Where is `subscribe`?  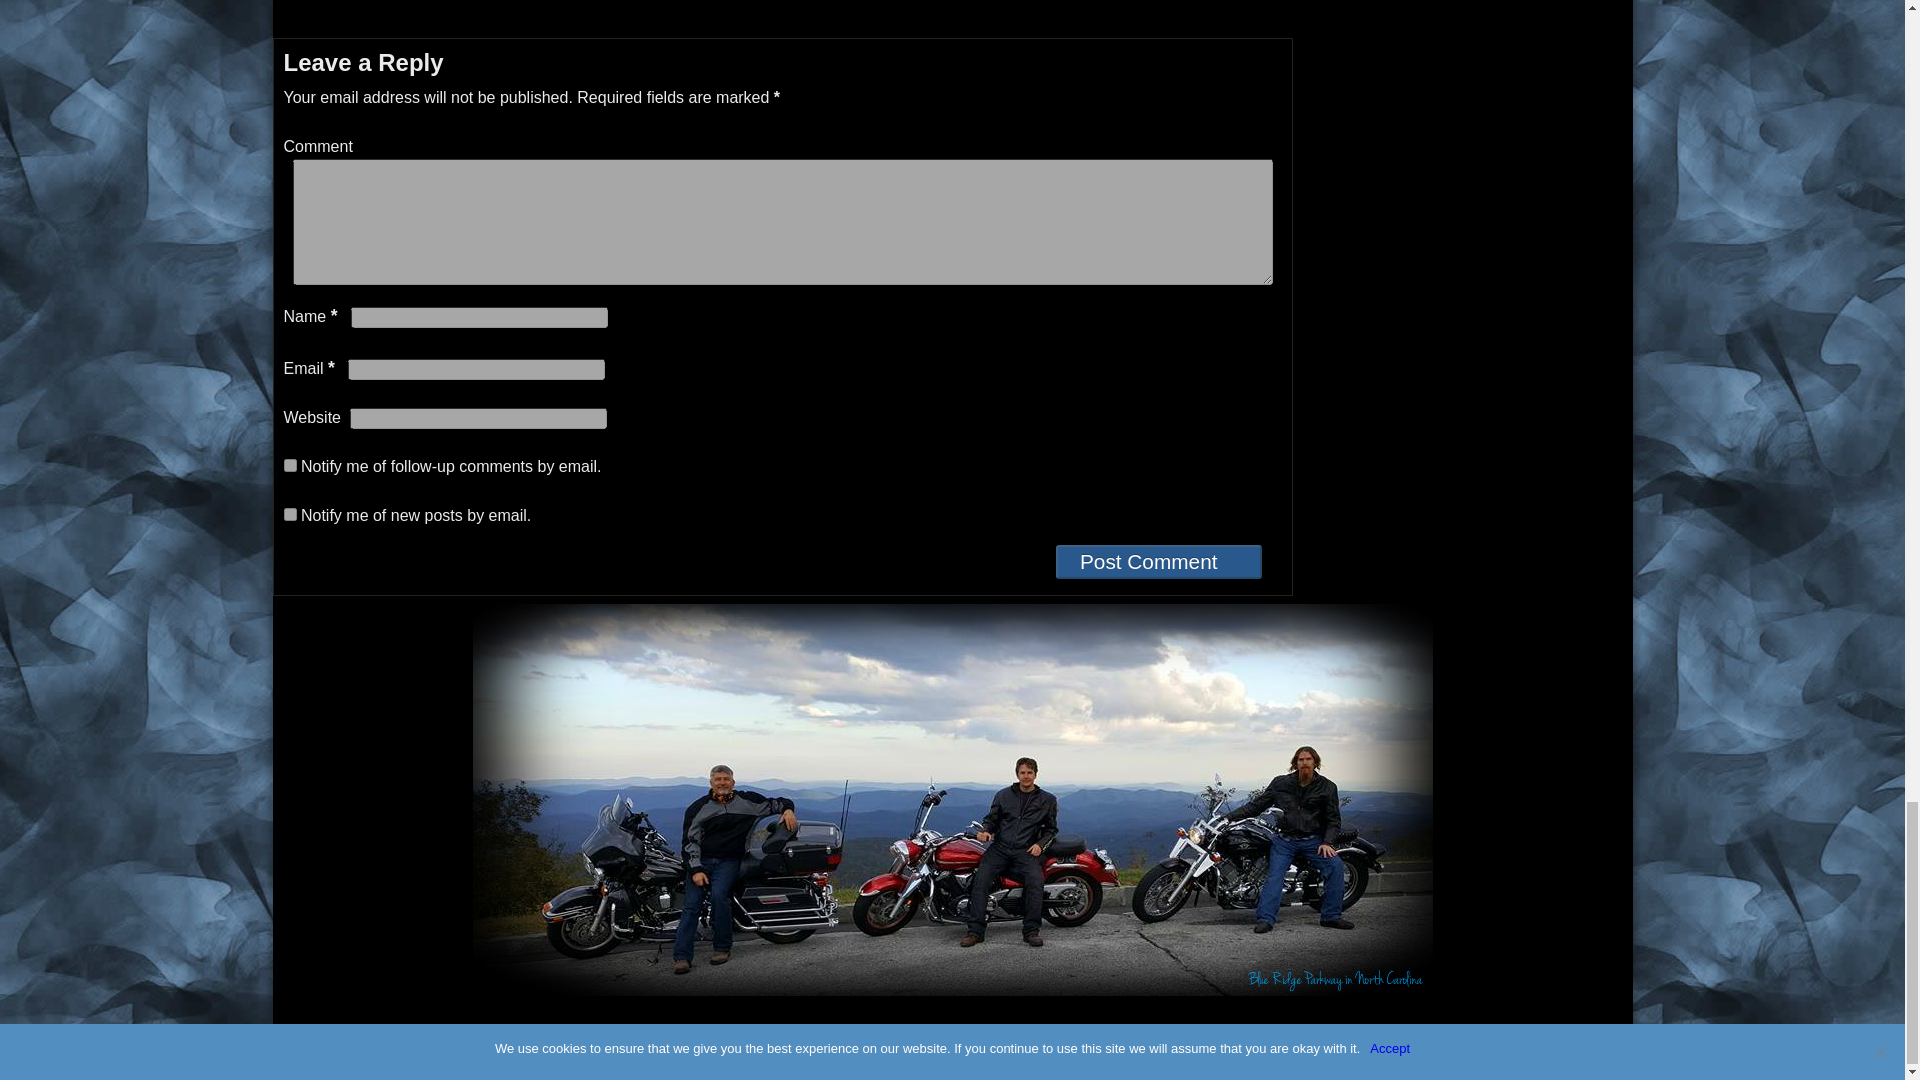 subscribe is located at coordinates (290, 465).